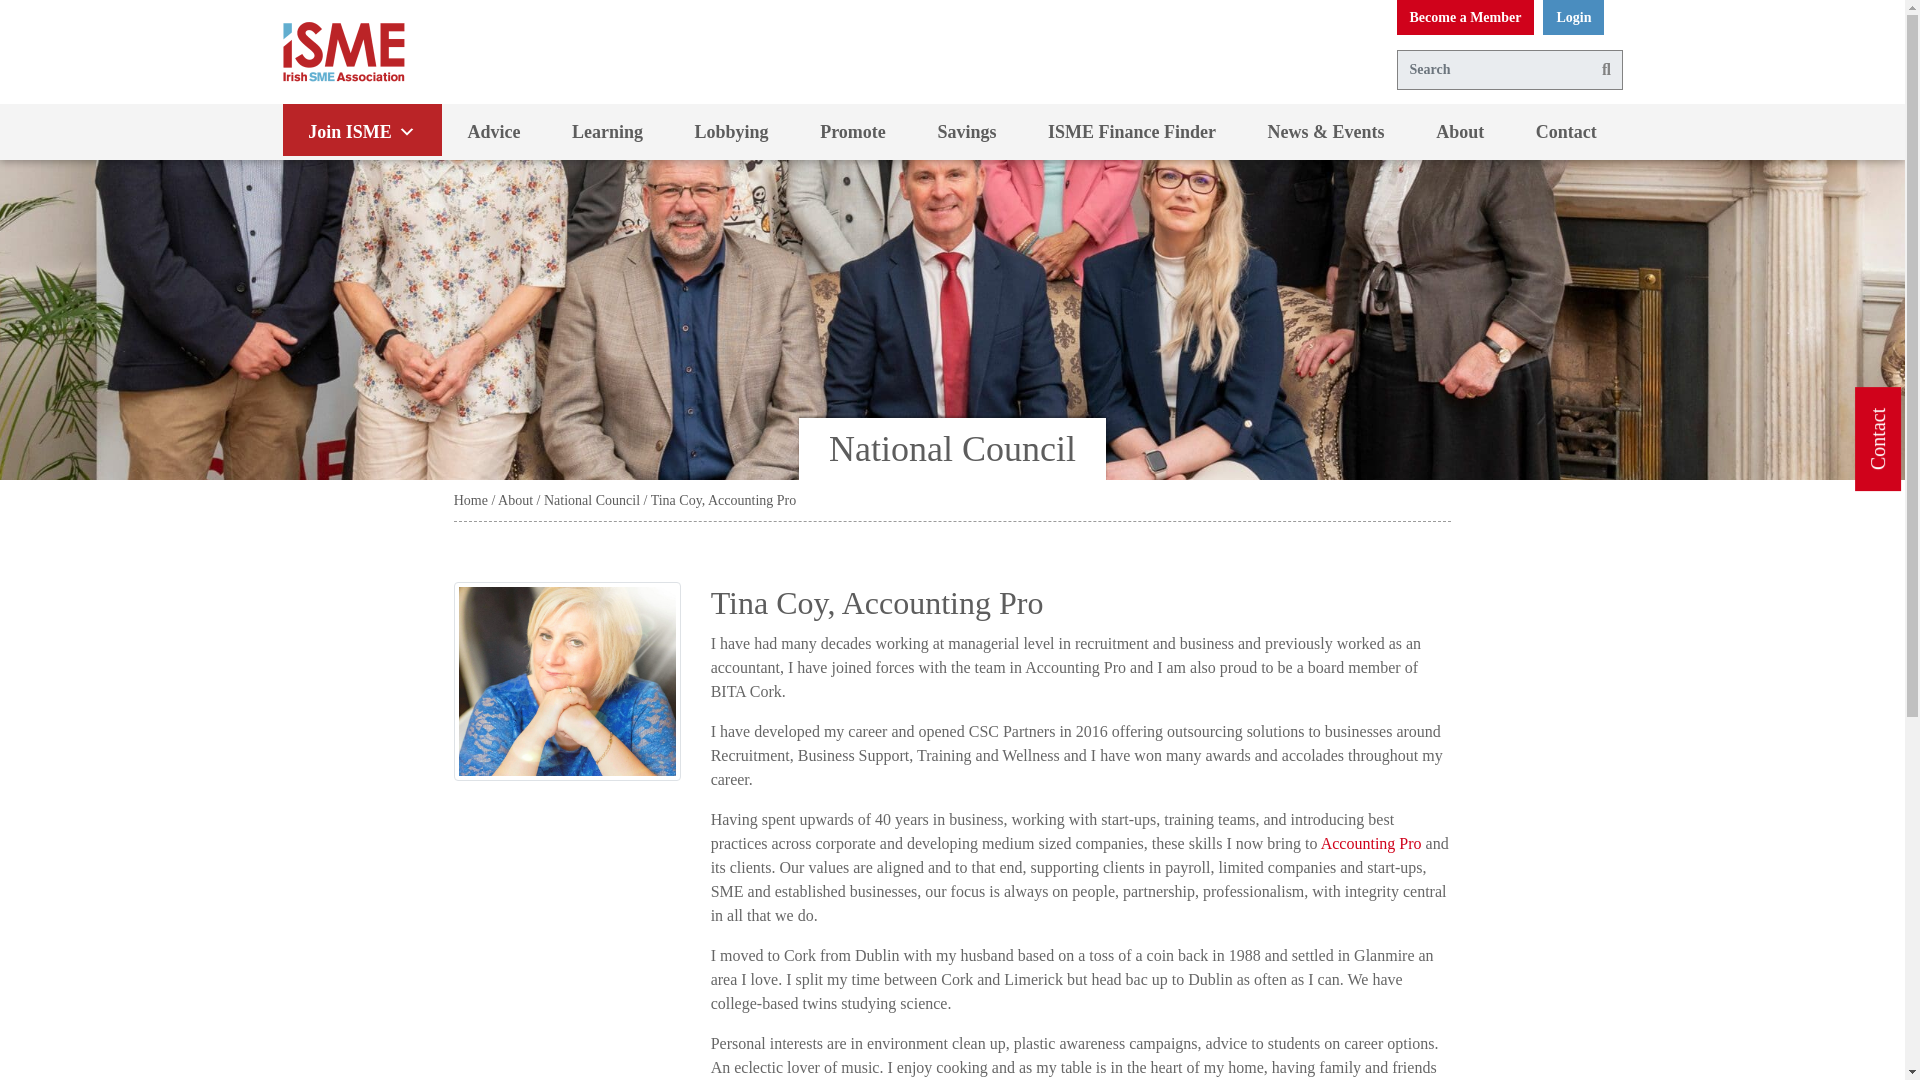  Describe the element at coordinates (362, 131) in the screenshot. I see `Join ISME` at that location.